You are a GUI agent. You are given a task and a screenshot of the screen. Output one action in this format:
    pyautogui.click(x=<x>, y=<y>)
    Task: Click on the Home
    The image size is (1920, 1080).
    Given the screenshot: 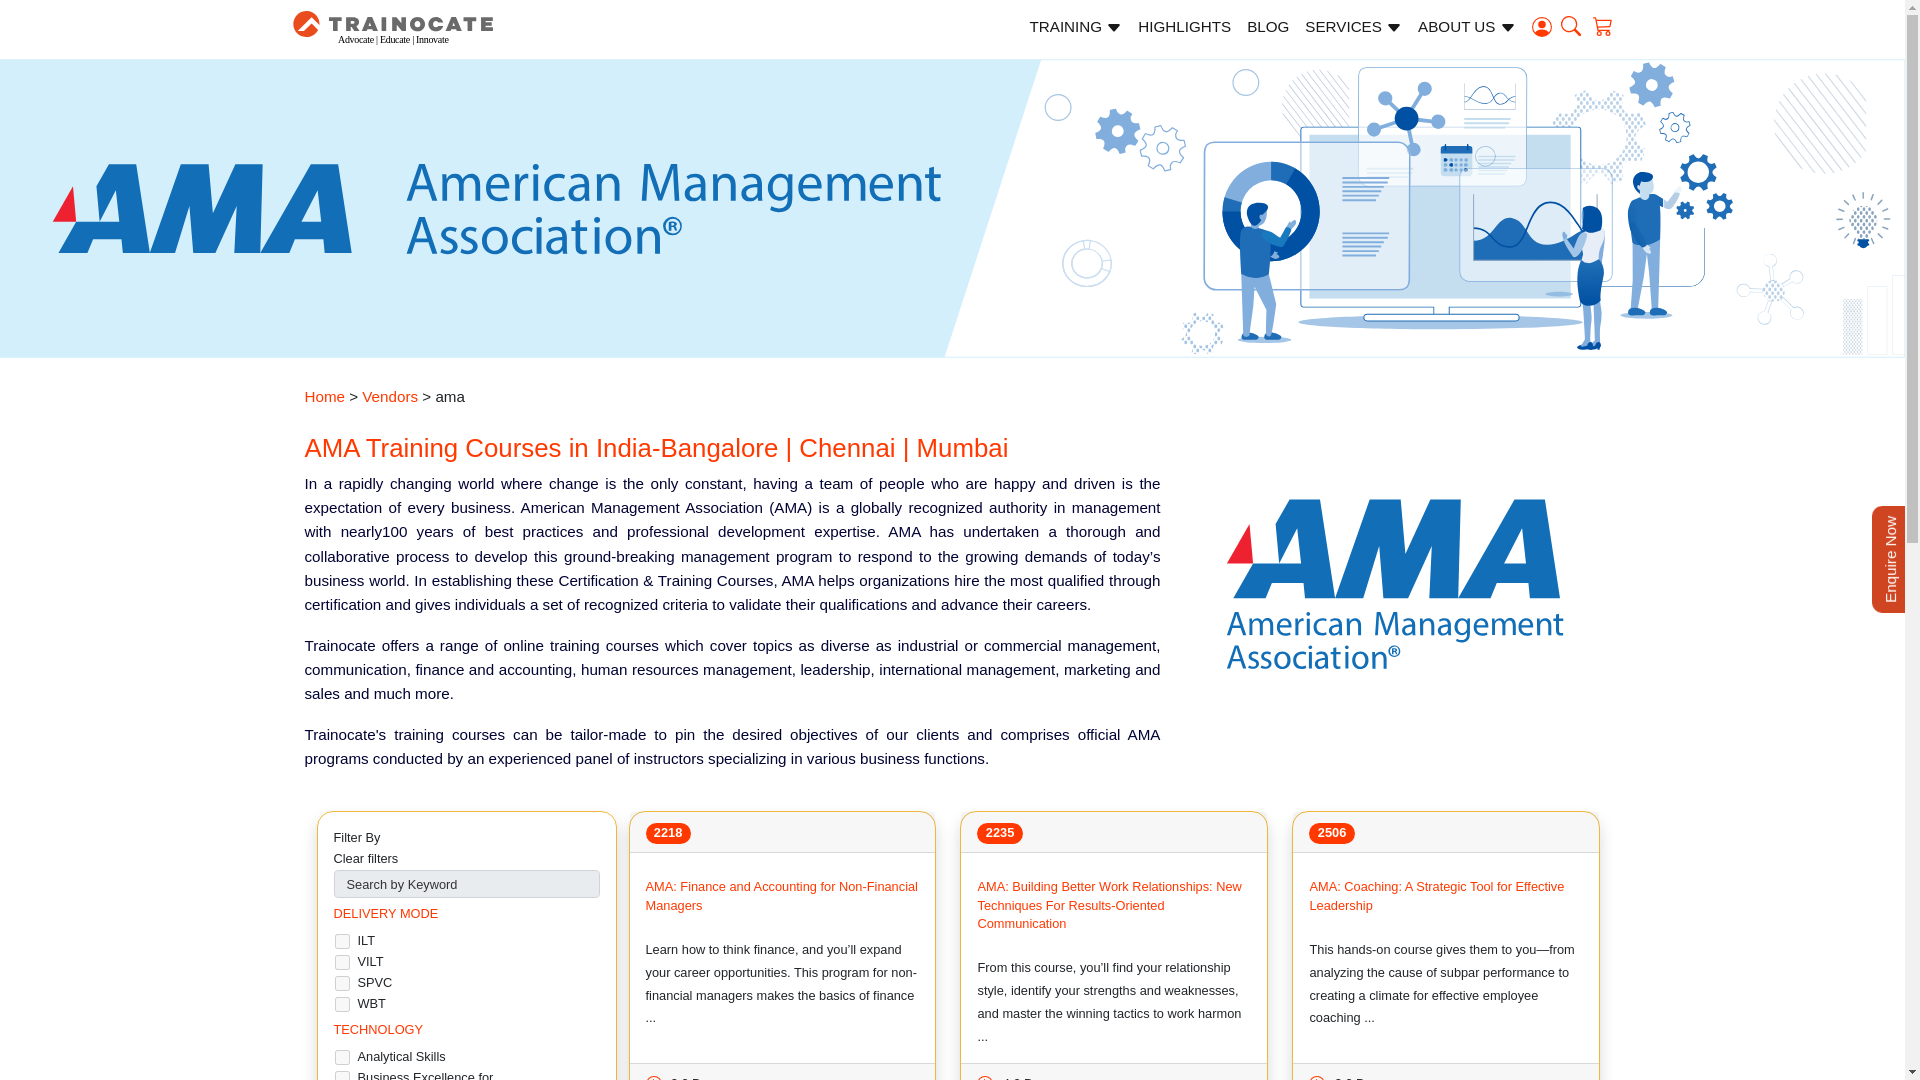 What is the action you would take?
    pyautogui.click(x=324, y=396)
    